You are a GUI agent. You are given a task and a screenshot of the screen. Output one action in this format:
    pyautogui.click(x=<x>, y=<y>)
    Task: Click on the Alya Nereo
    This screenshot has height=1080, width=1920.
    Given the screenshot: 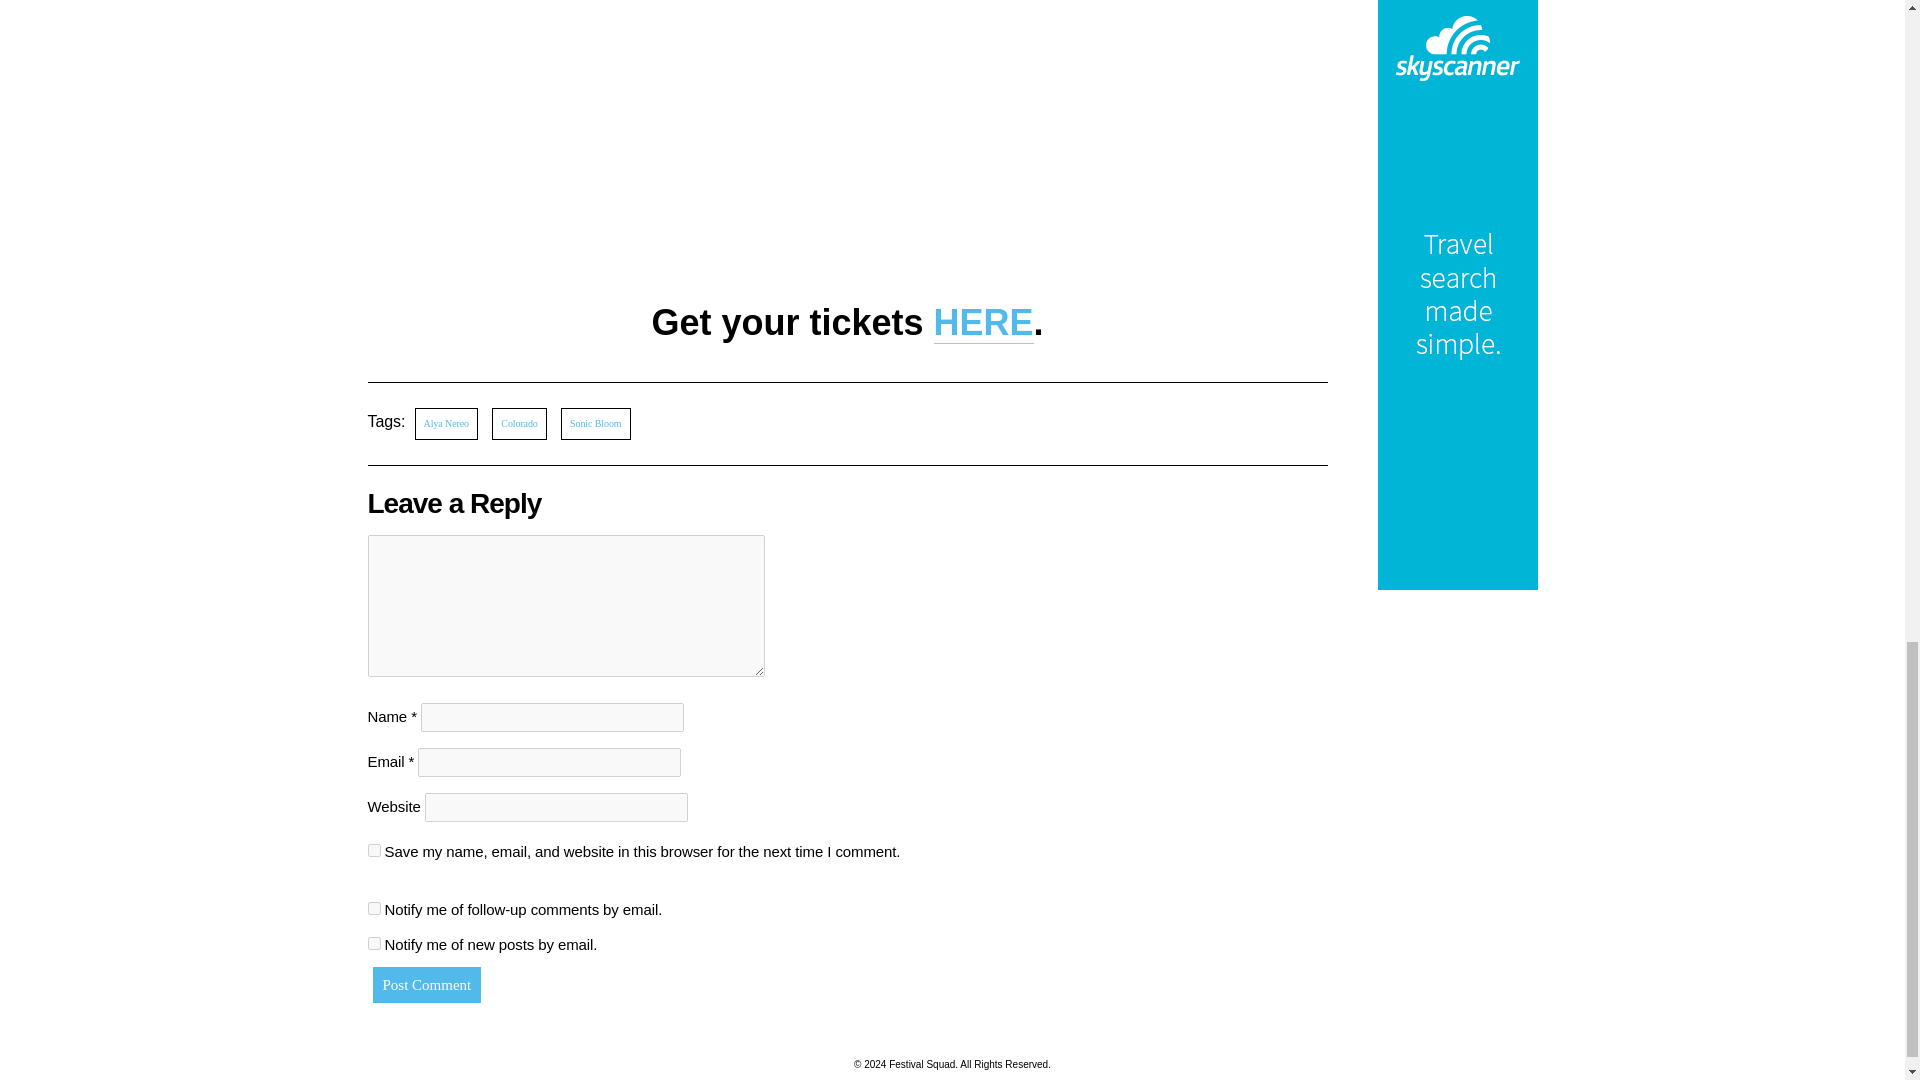 What is the action you would take?
    pyautogui.click(x=446, y=424)
    